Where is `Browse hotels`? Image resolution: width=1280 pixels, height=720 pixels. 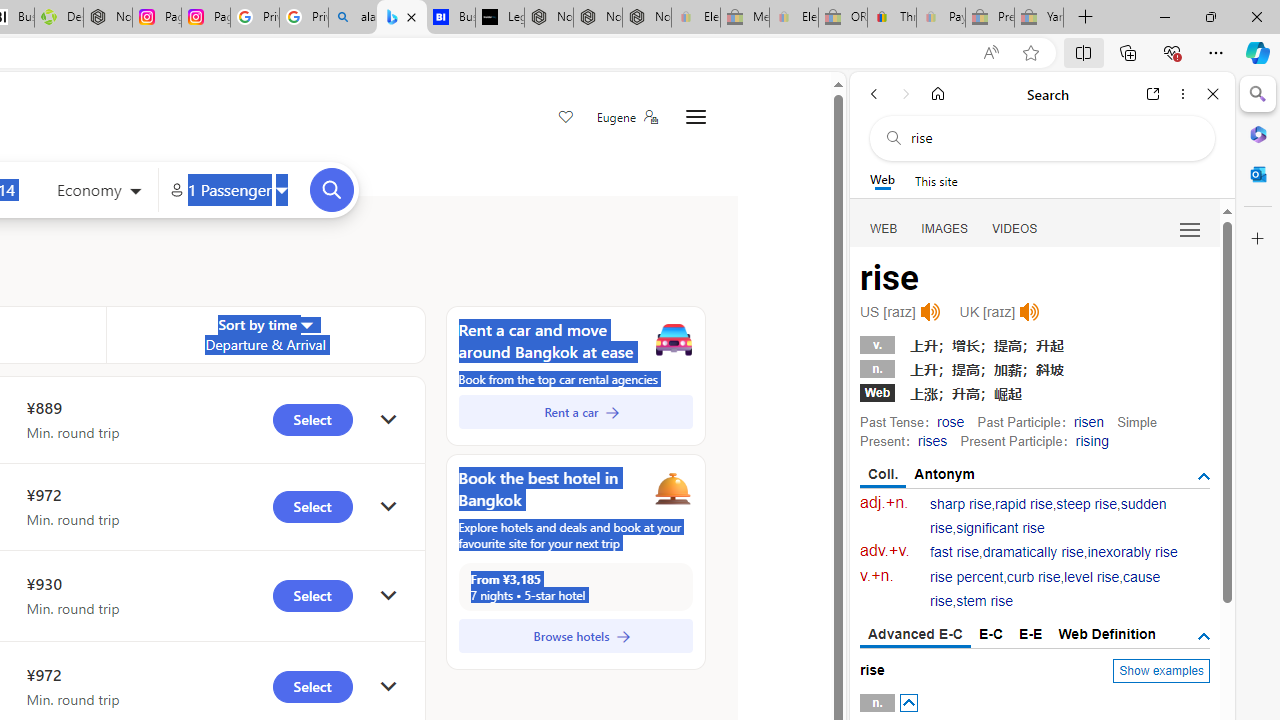
Browse hotels is located at coordinates (575, 636).